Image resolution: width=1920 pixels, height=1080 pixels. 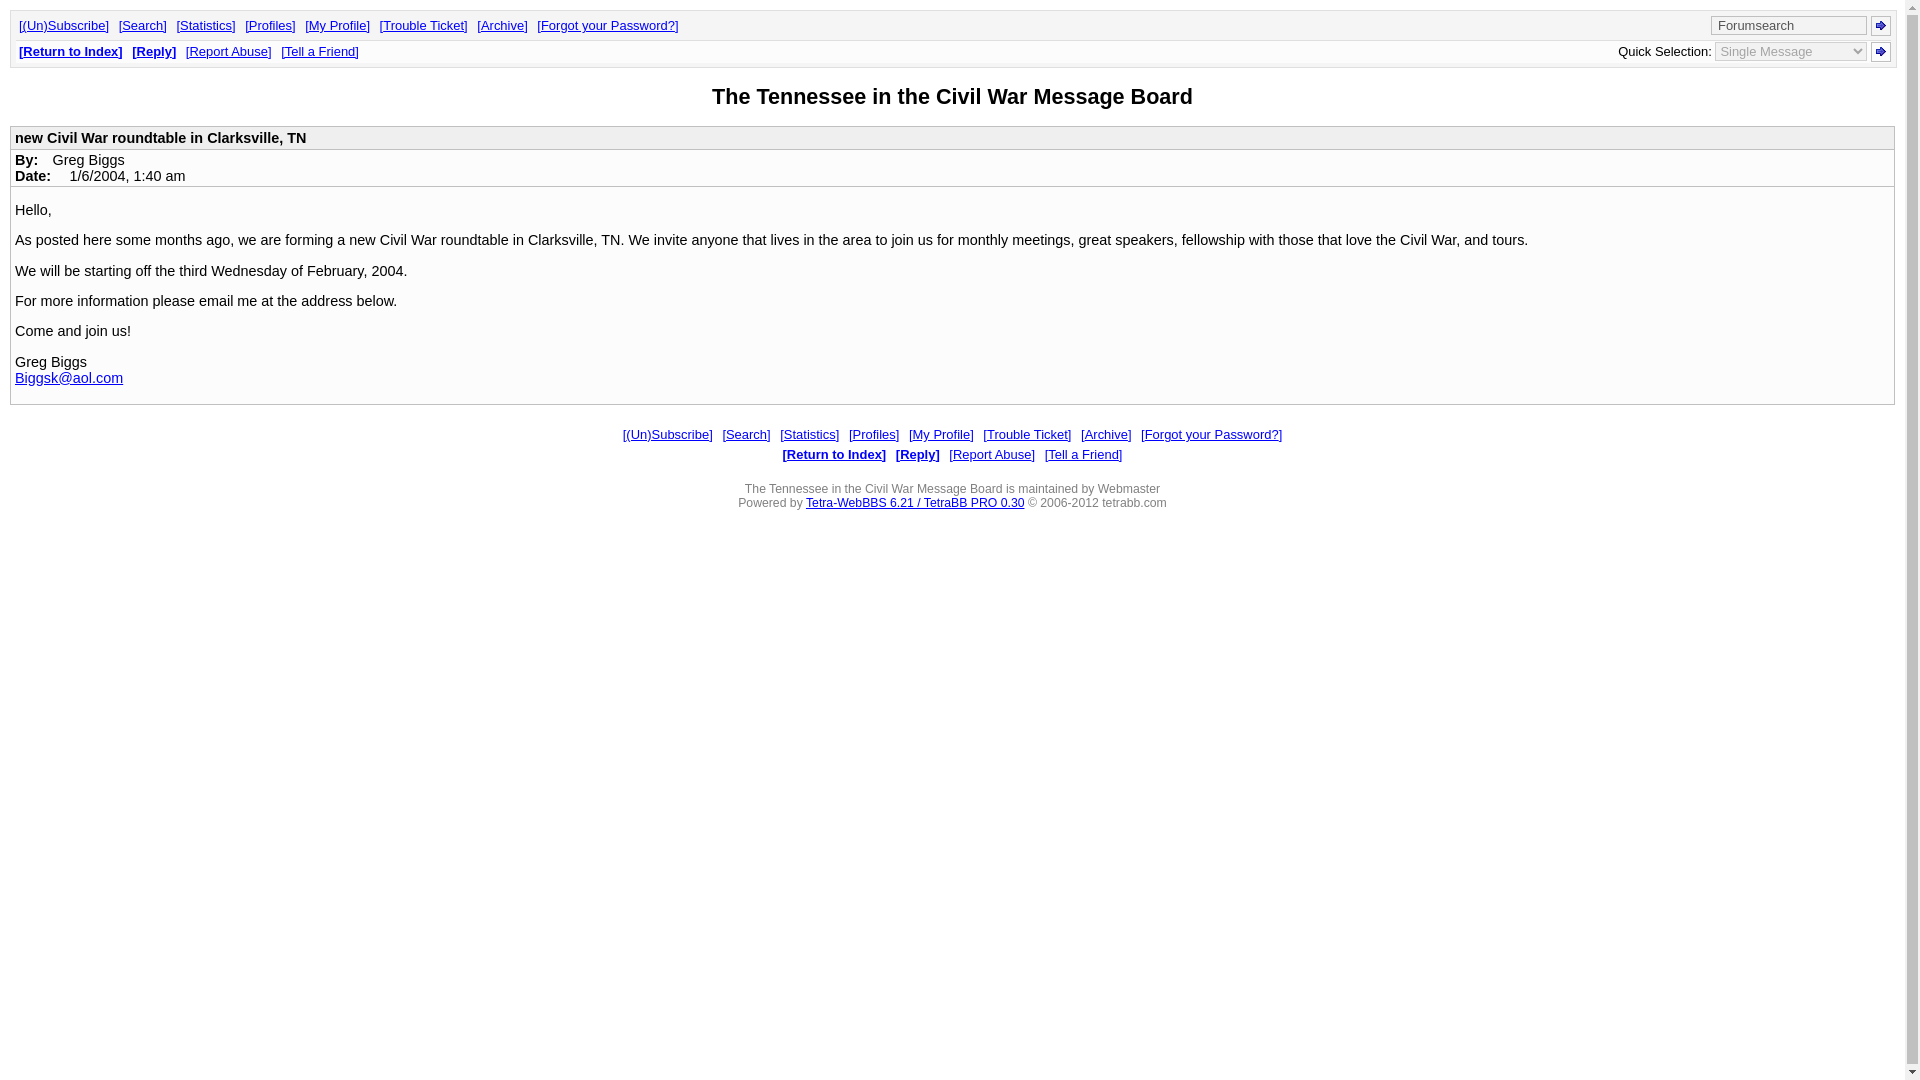 What do you see at coordinates (1105, 434) in the screenshot?
I see `Archive` at bounding box center [1105, 434].